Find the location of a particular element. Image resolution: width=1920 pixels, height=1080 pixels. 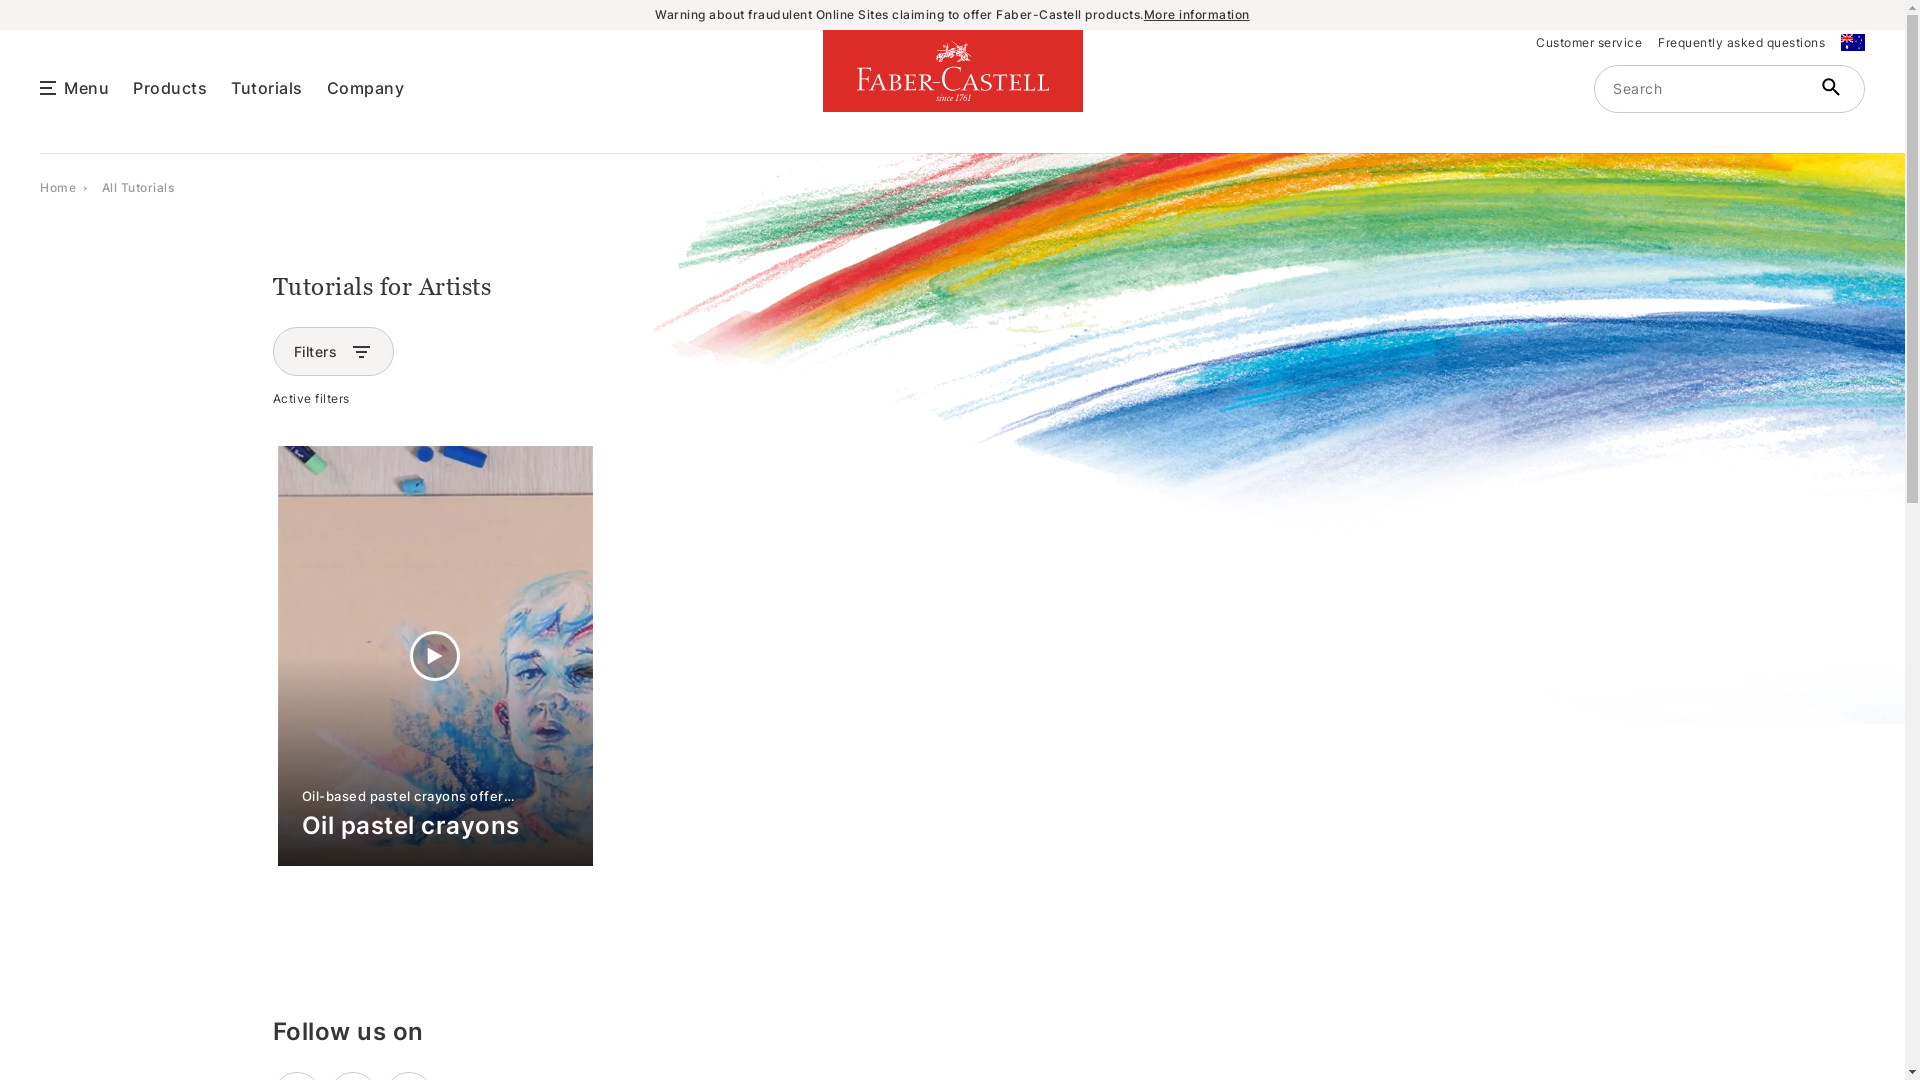

Filters is located at coordinates (316, 352).